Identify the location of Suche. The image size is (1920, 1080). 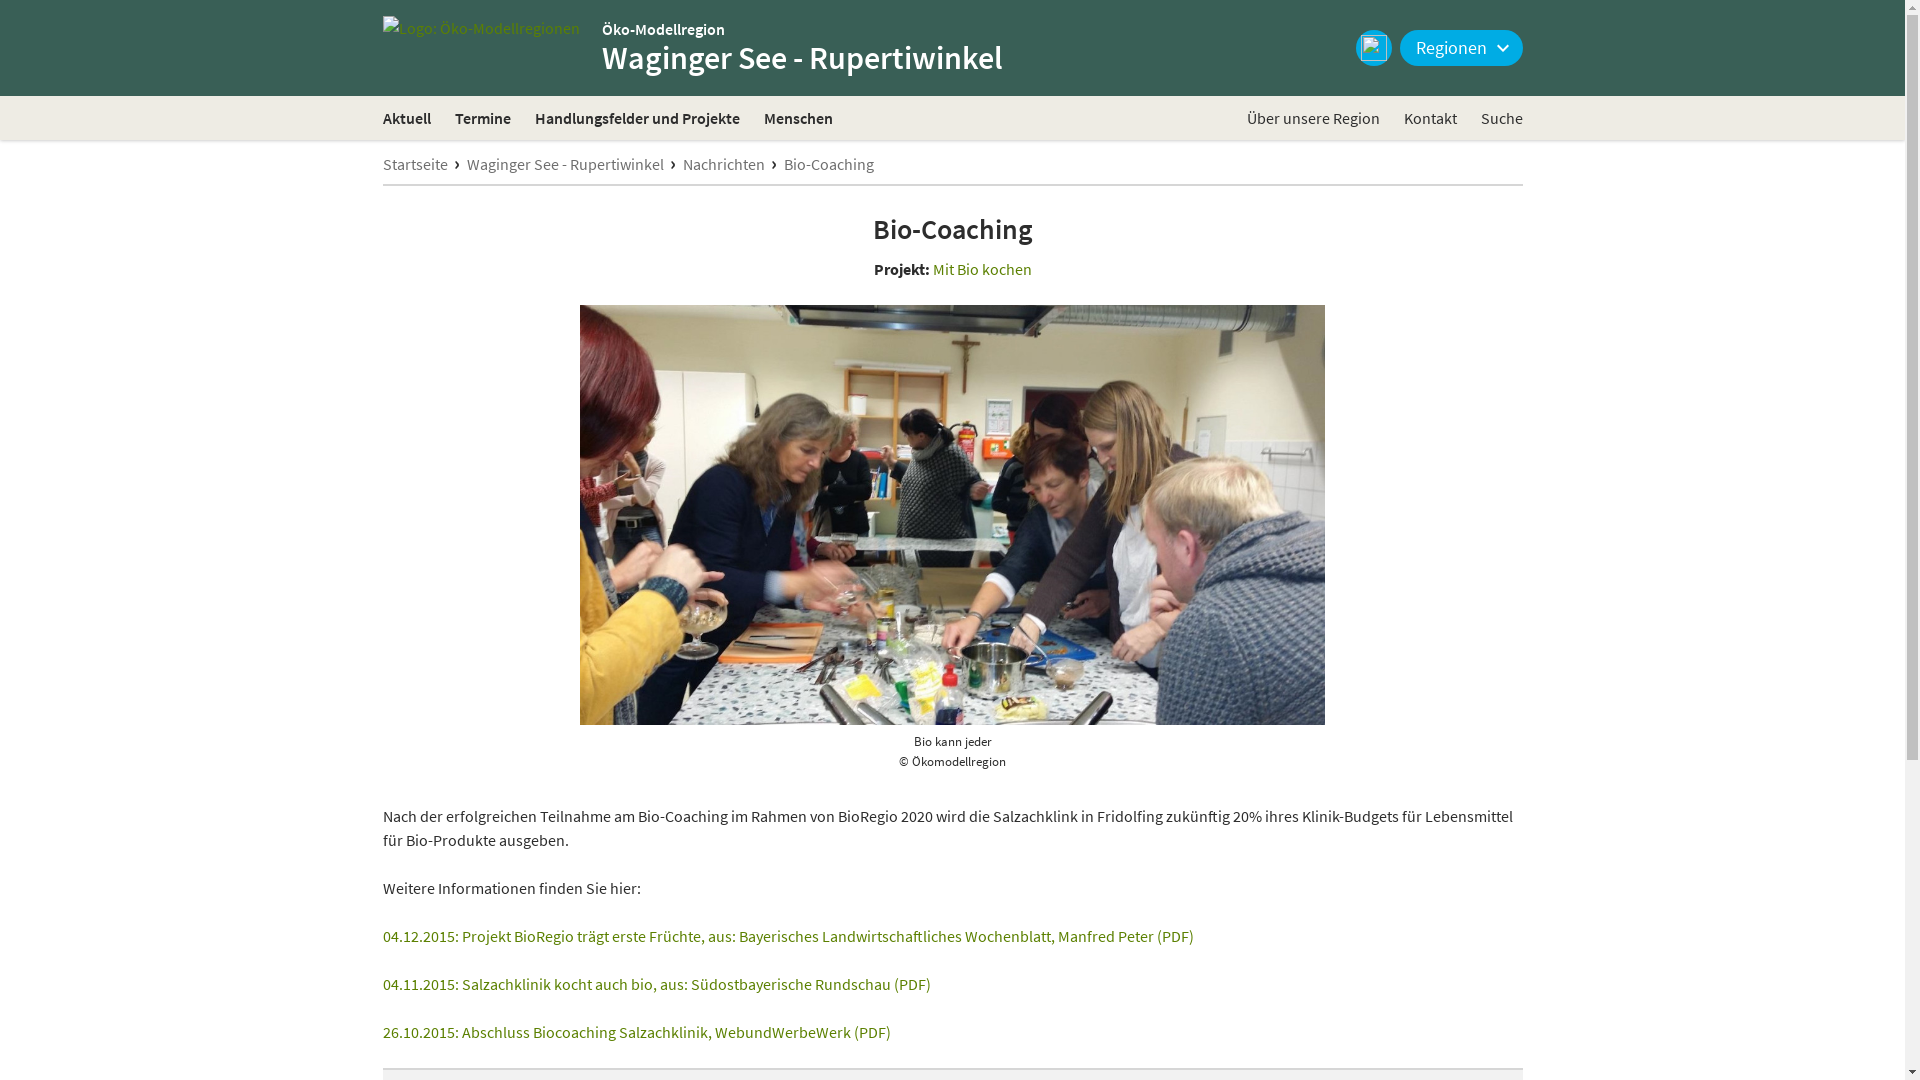
(1501, 118).